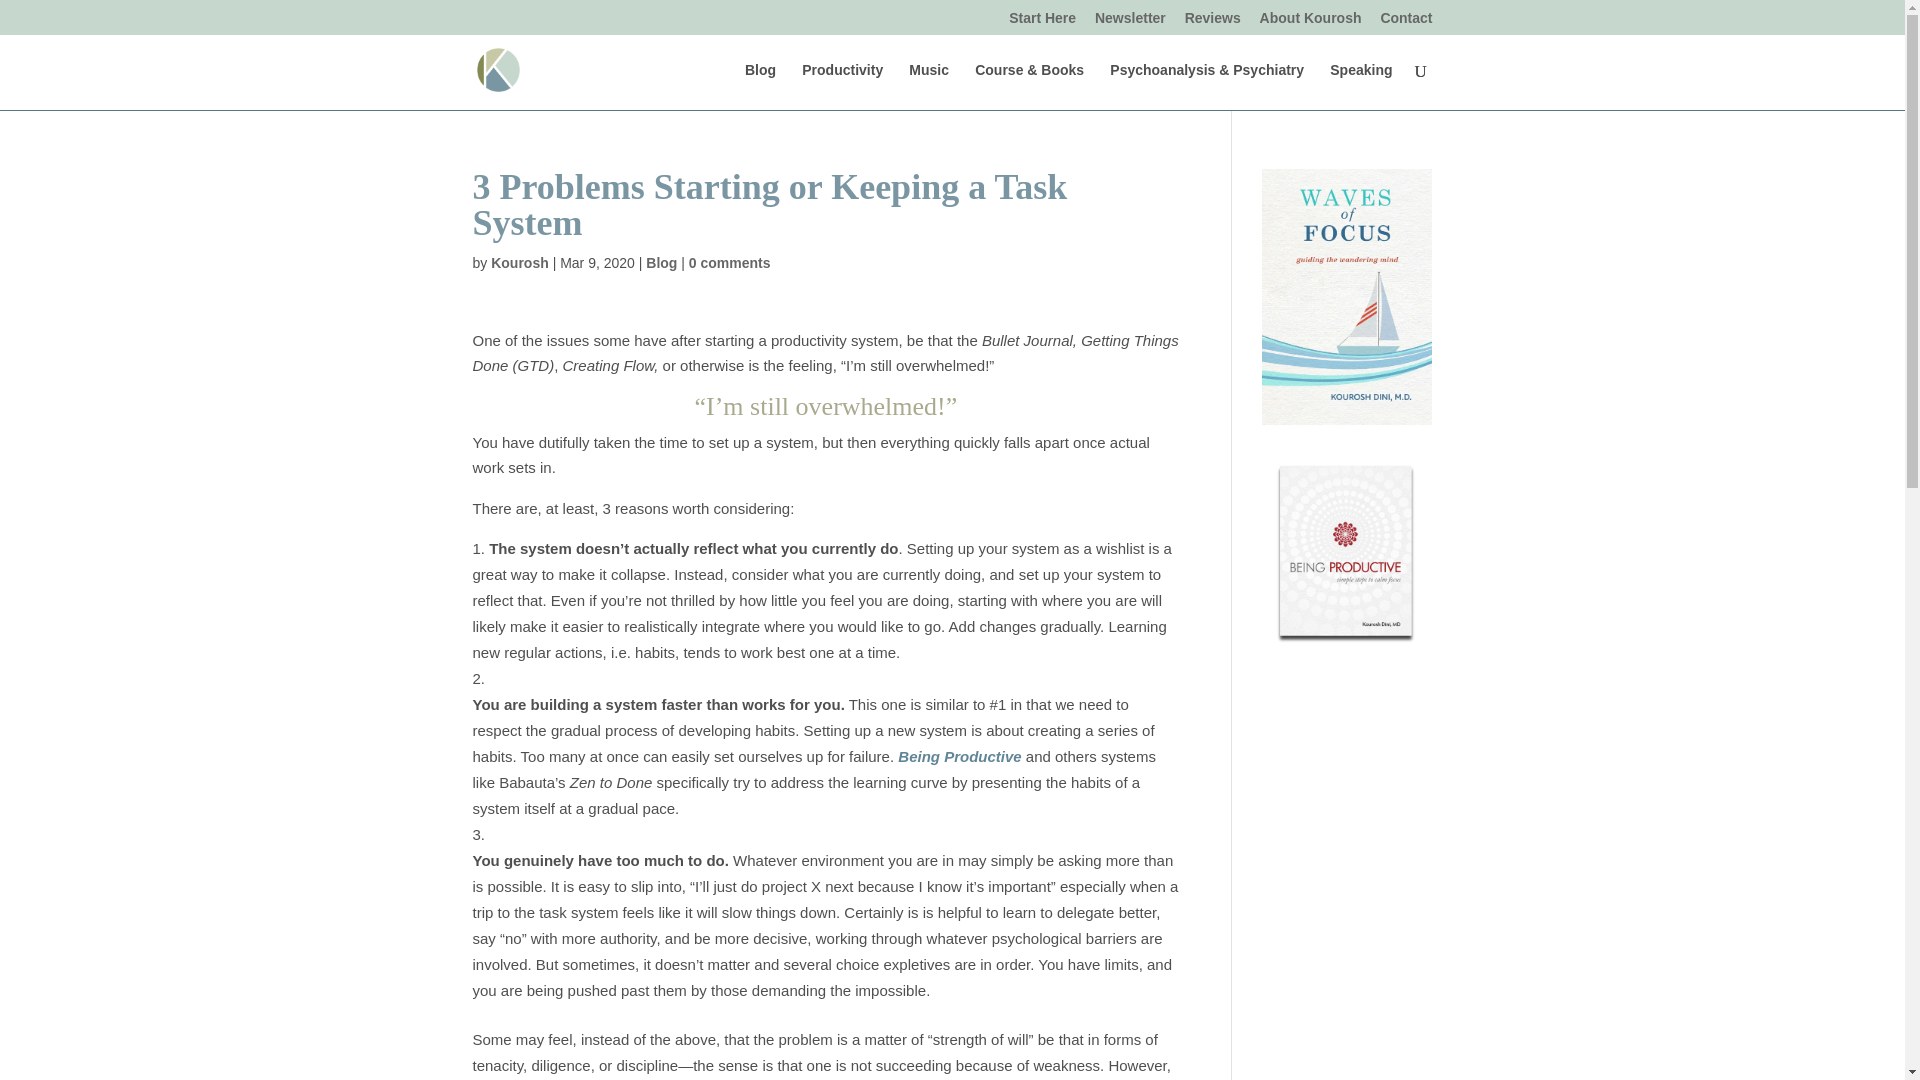 This screenshot has height=1080, width=1920. What do you see at coordinates (1042, 22) in the screenshot?
I see `Start Here` at bounding box center [1042, 22].